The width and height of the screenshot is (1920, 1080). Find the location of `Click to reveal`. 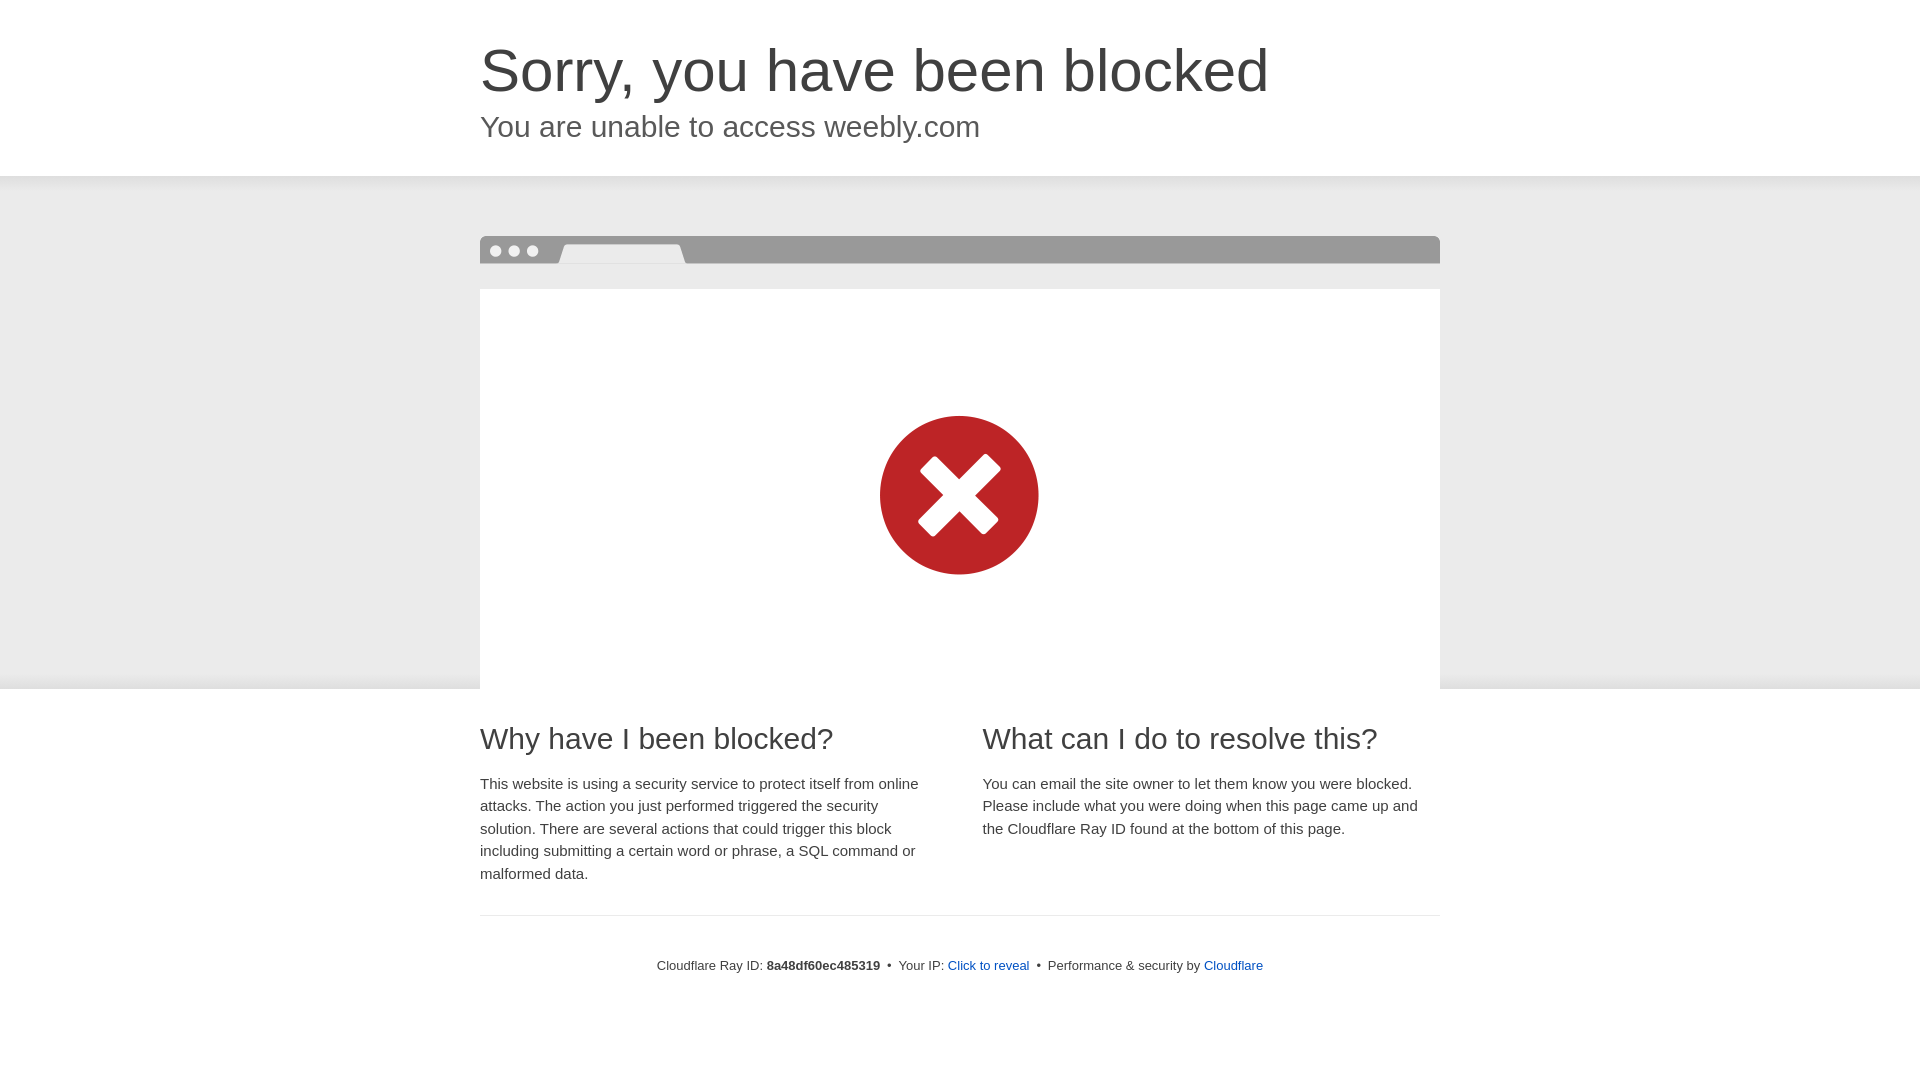

Click to reveal is located at coordinates (988, 966).